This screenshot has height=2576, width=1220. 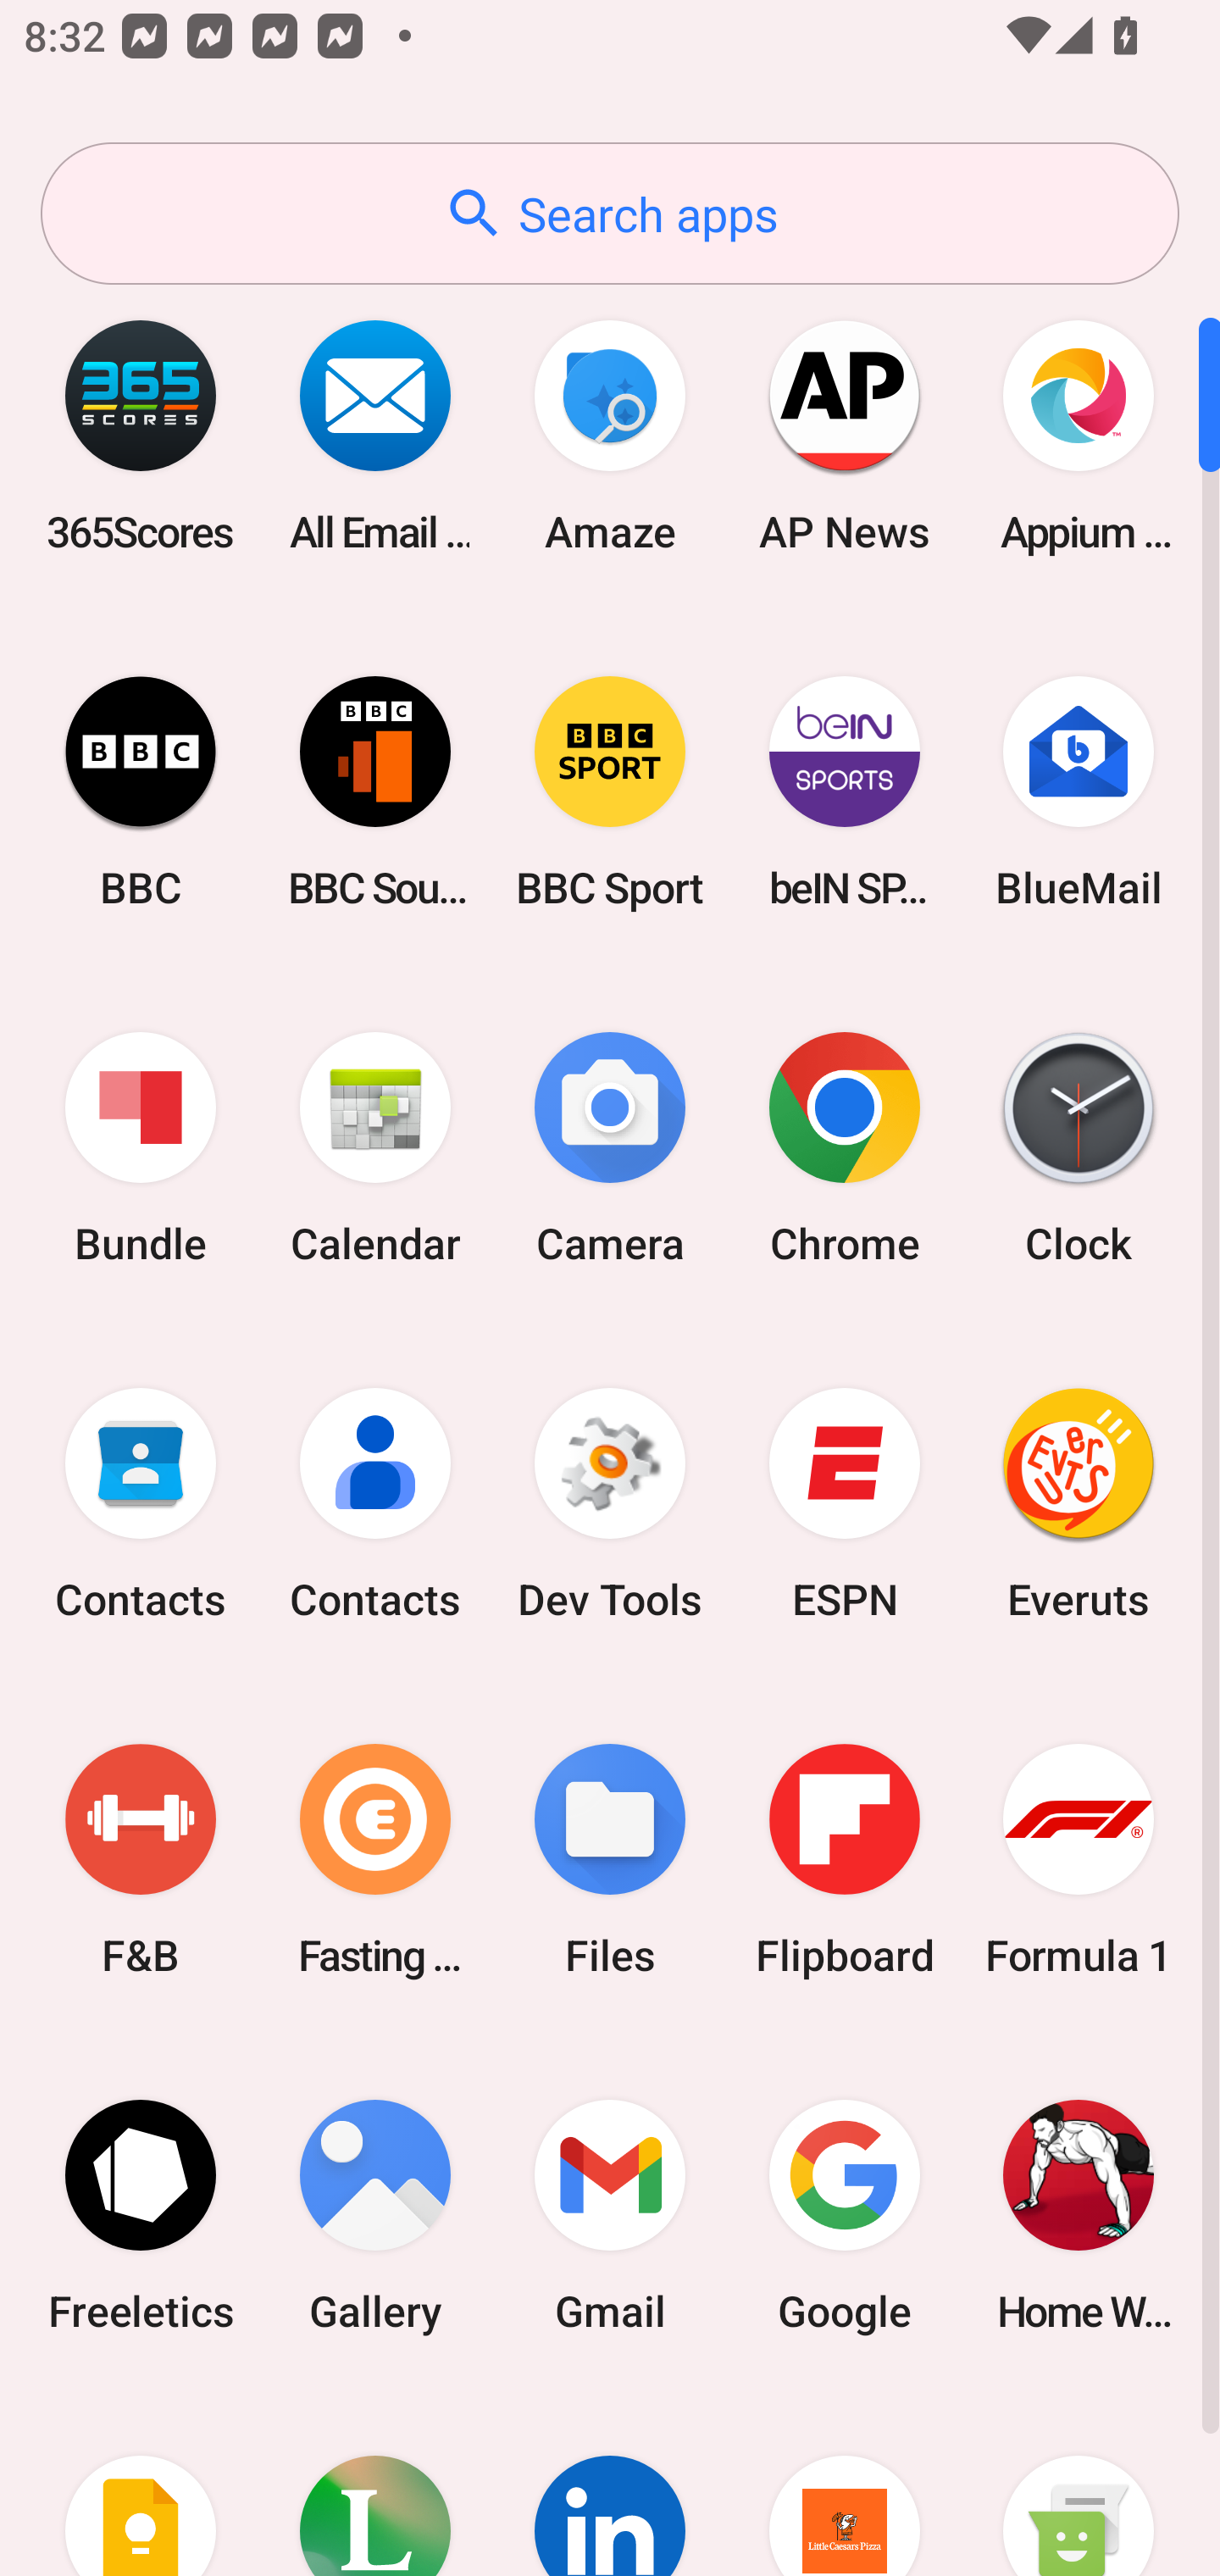 I want to click on Keep Notes, so click(x=141, y=2484).